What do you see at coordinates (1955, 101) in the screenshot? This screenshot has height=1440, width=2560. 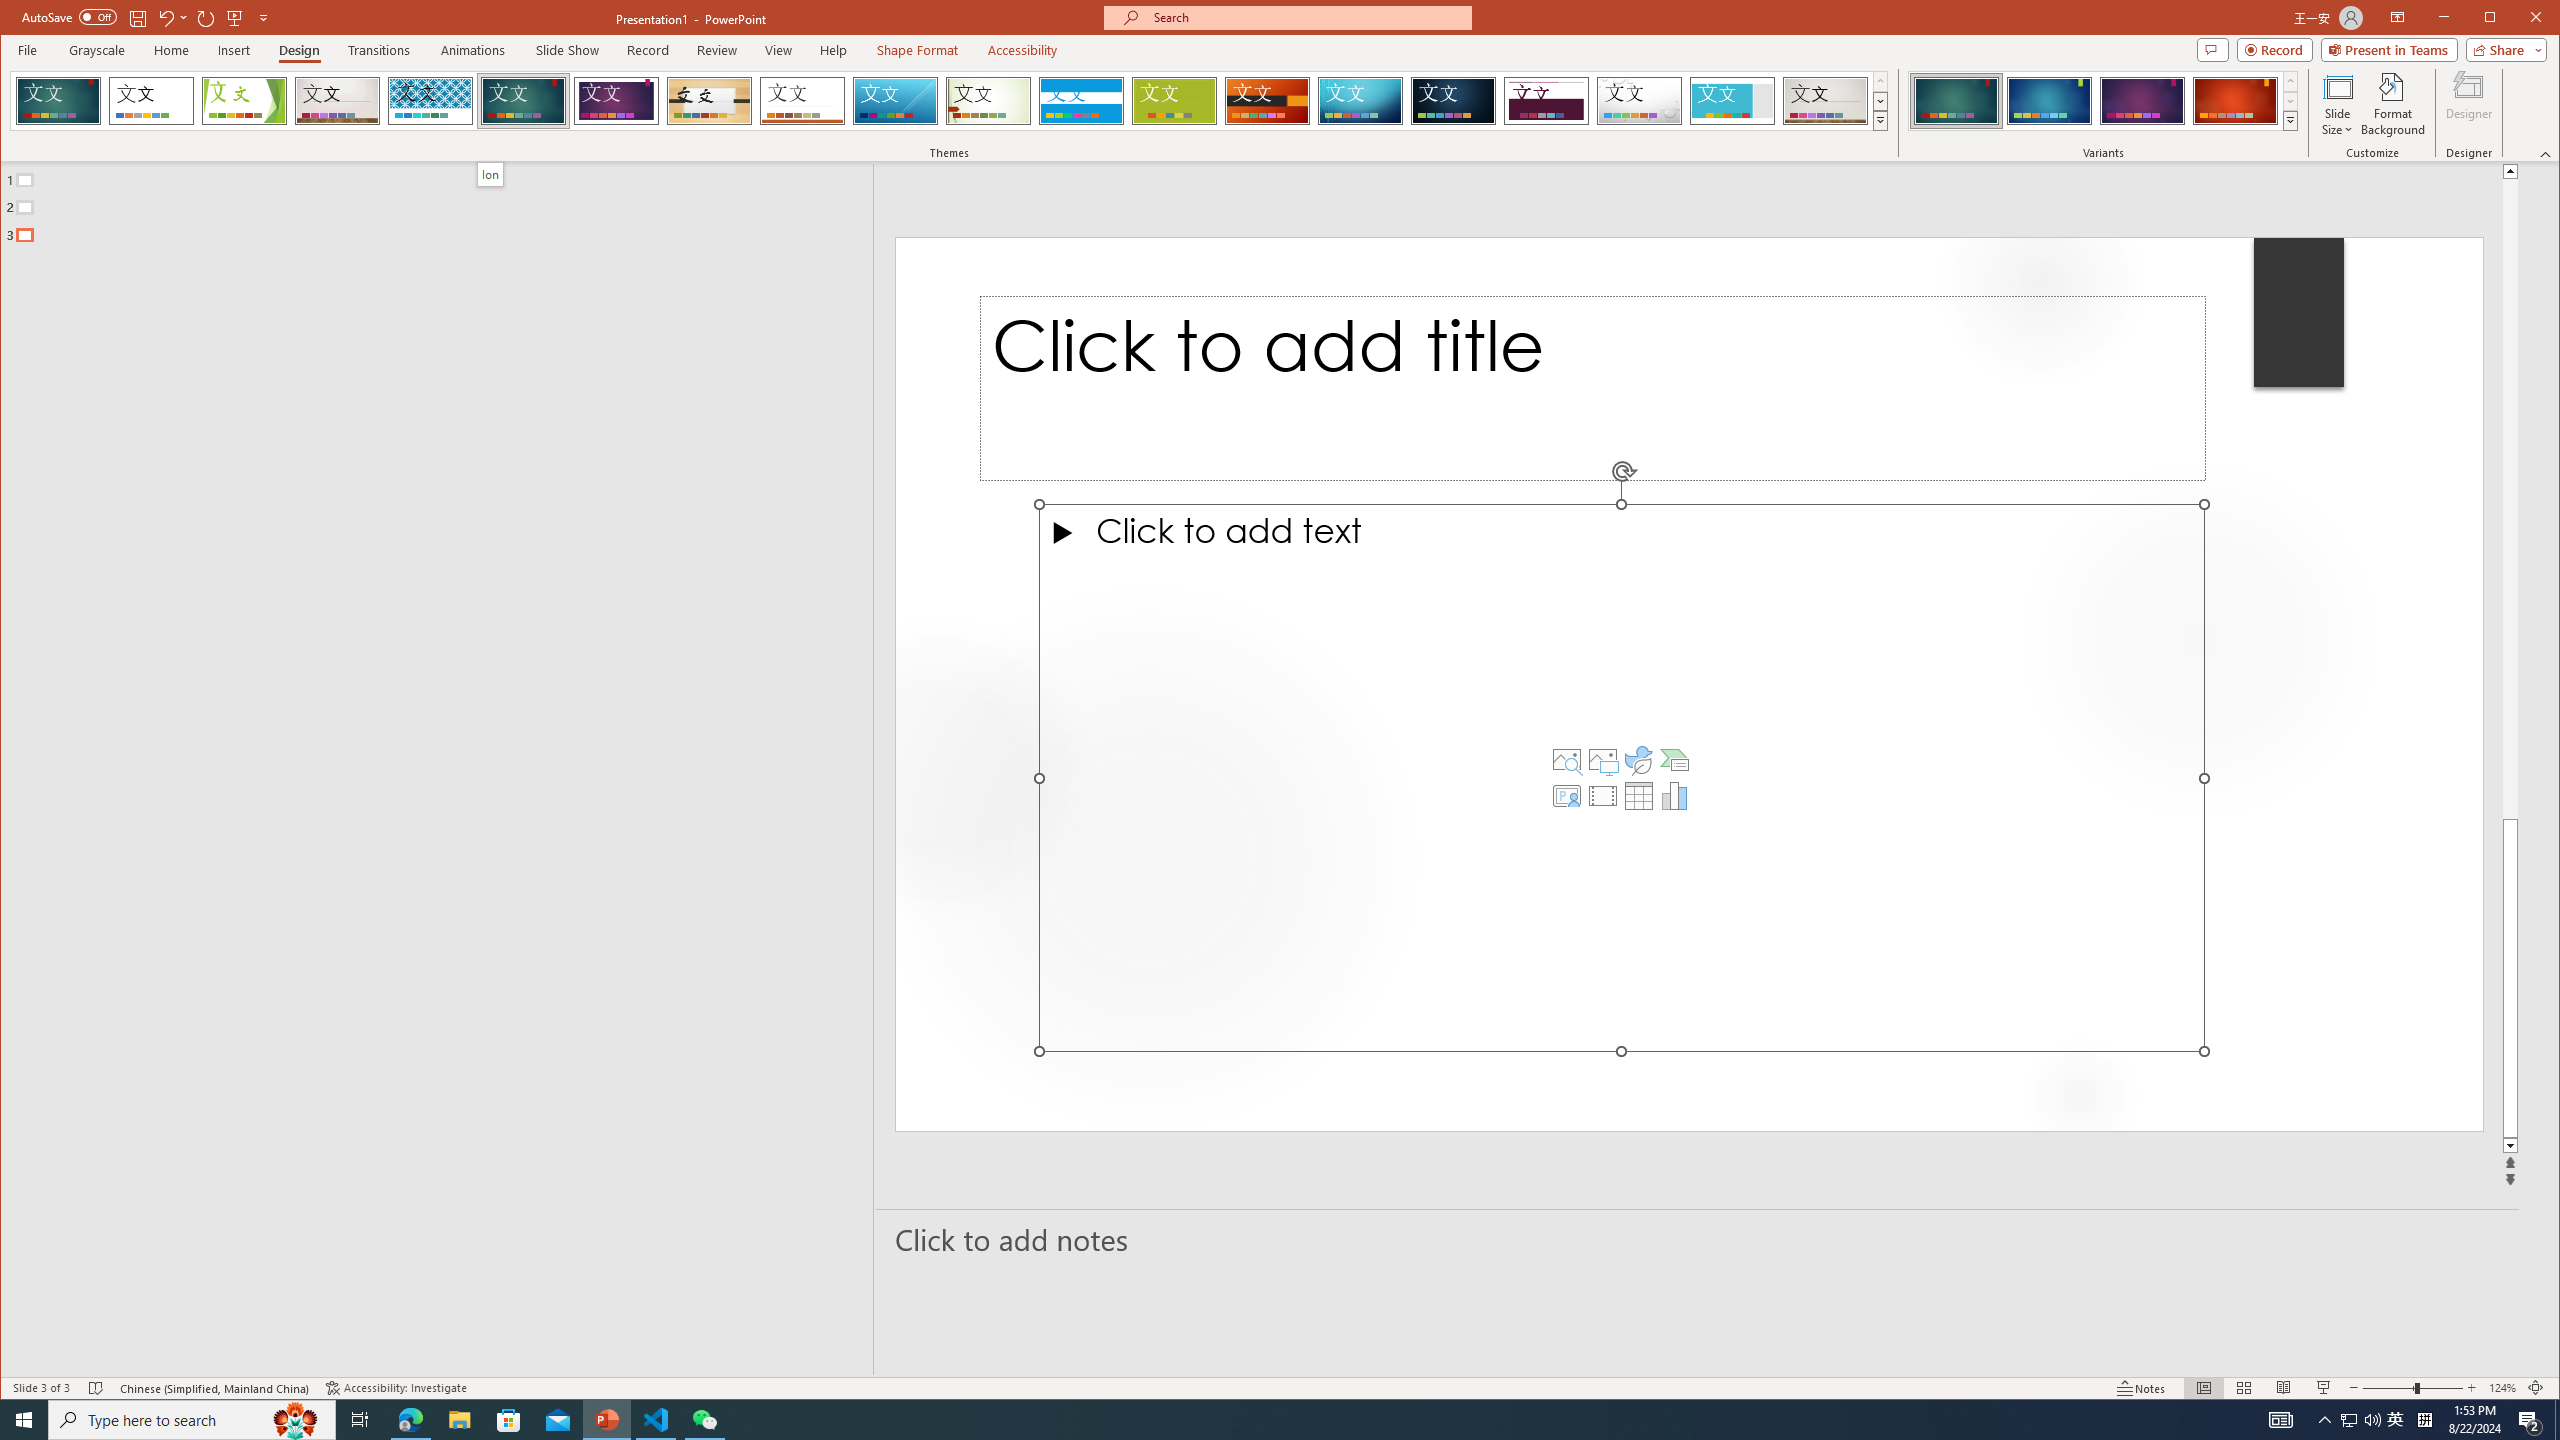 I see `Ion Variant 1` at bounding box center [1955, 101].